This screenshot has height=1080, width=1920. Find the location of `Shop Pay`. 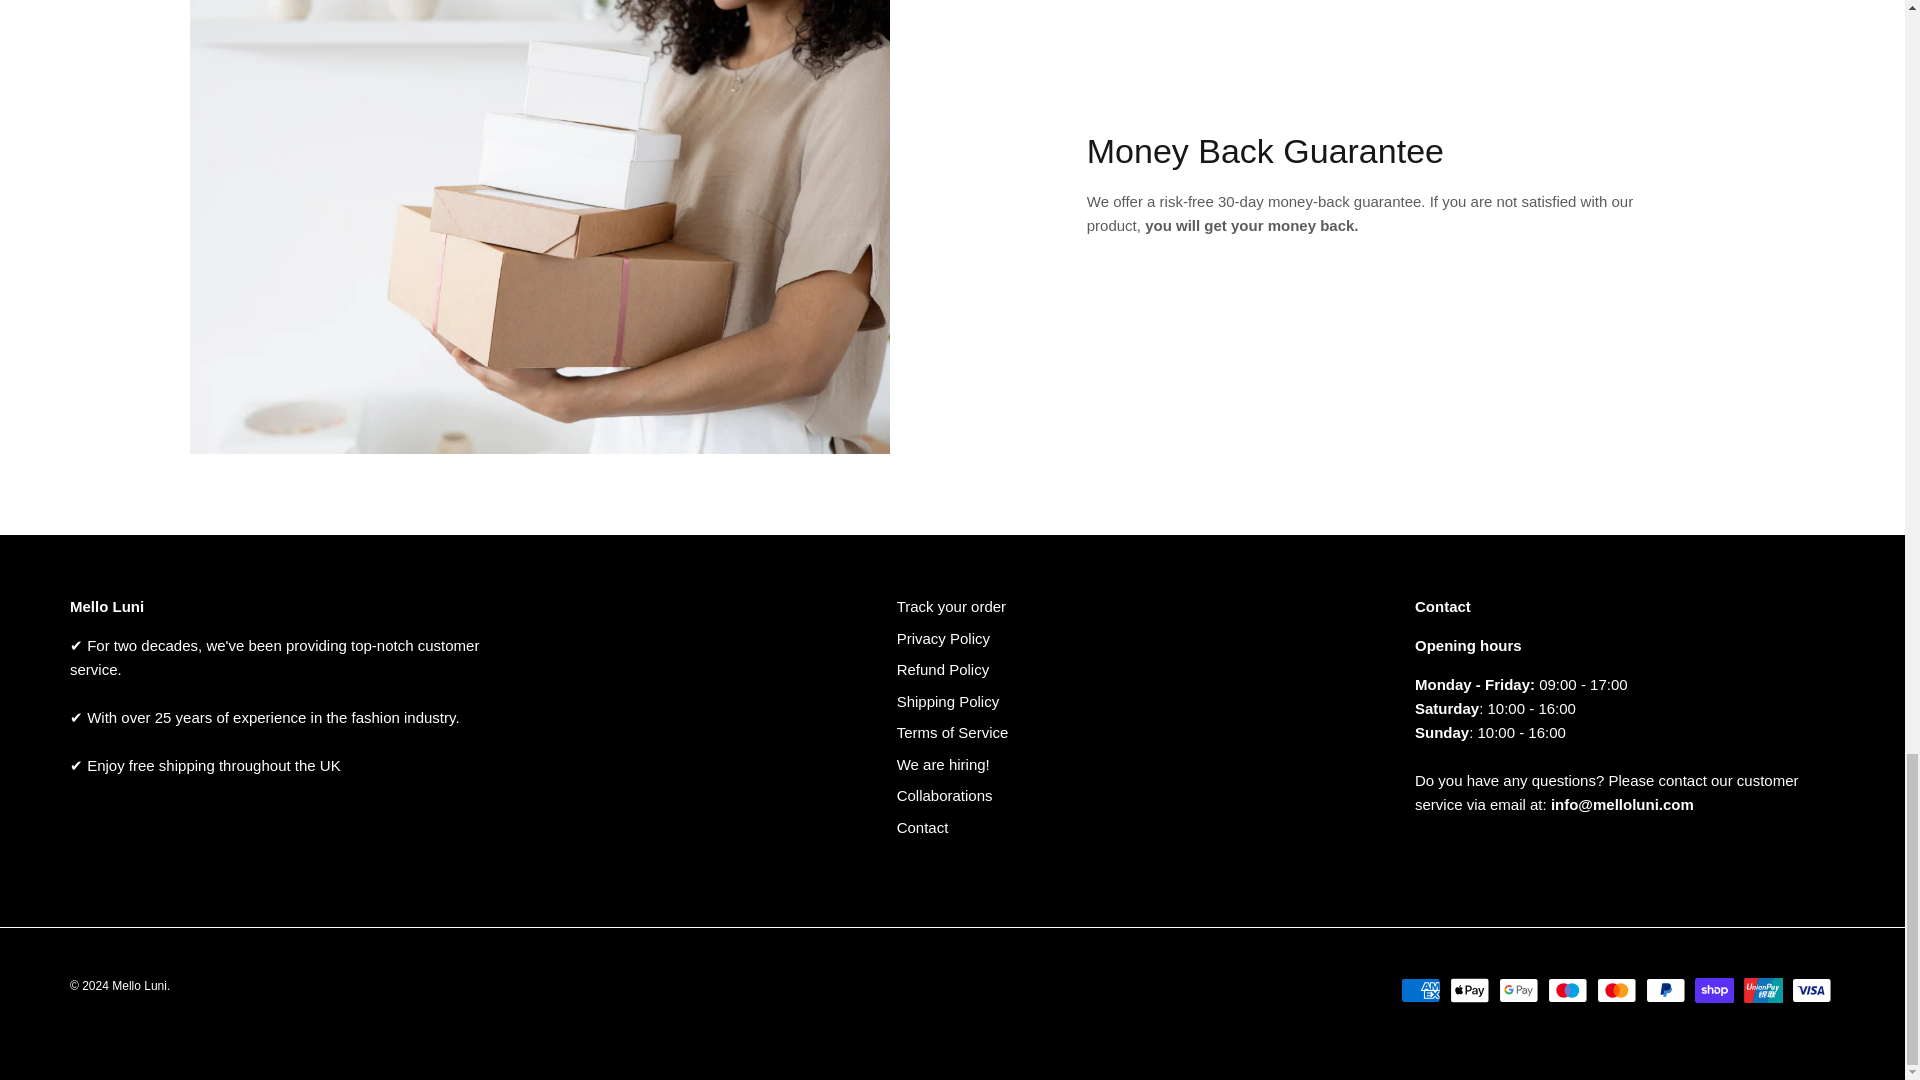

Shop Pay is located at coordinates (1714, 990).